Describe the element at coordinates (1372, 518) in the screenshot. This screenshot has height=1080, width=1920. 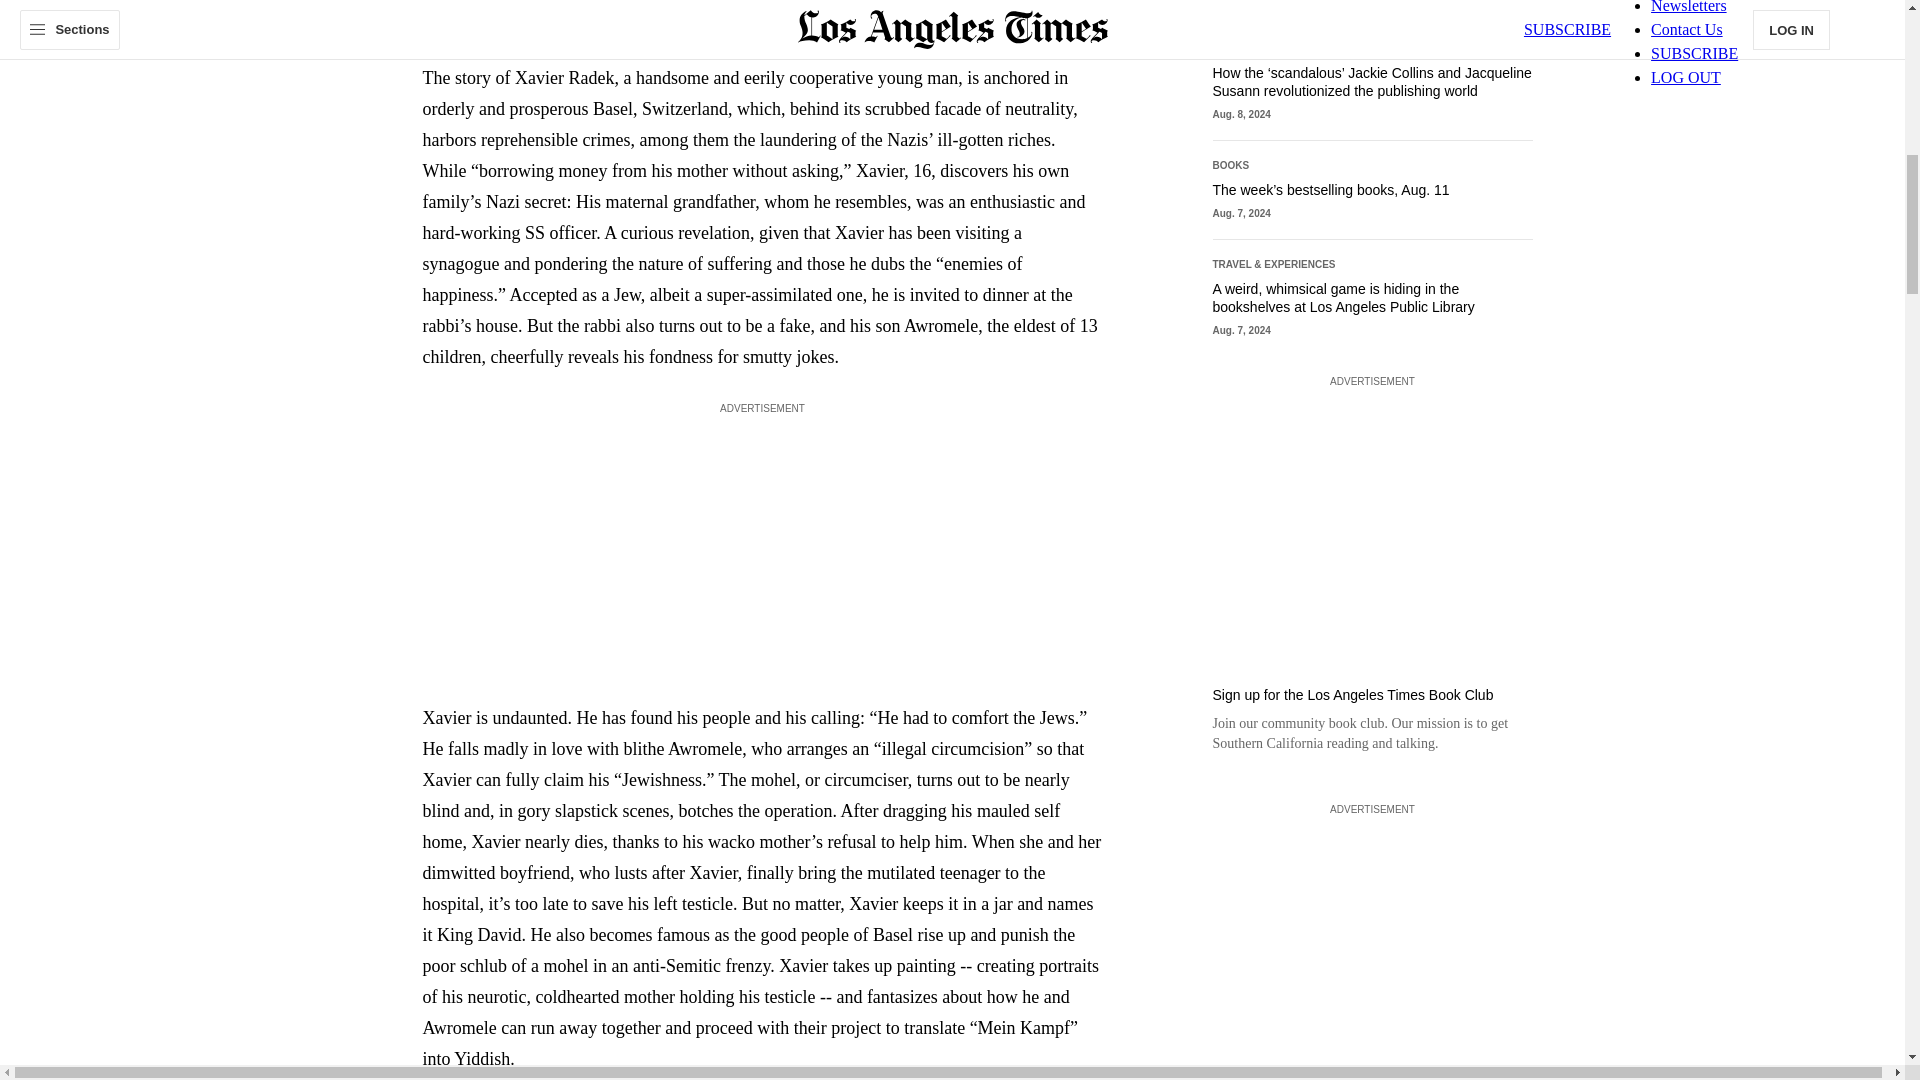
I see `3rd party ad content` at that location.